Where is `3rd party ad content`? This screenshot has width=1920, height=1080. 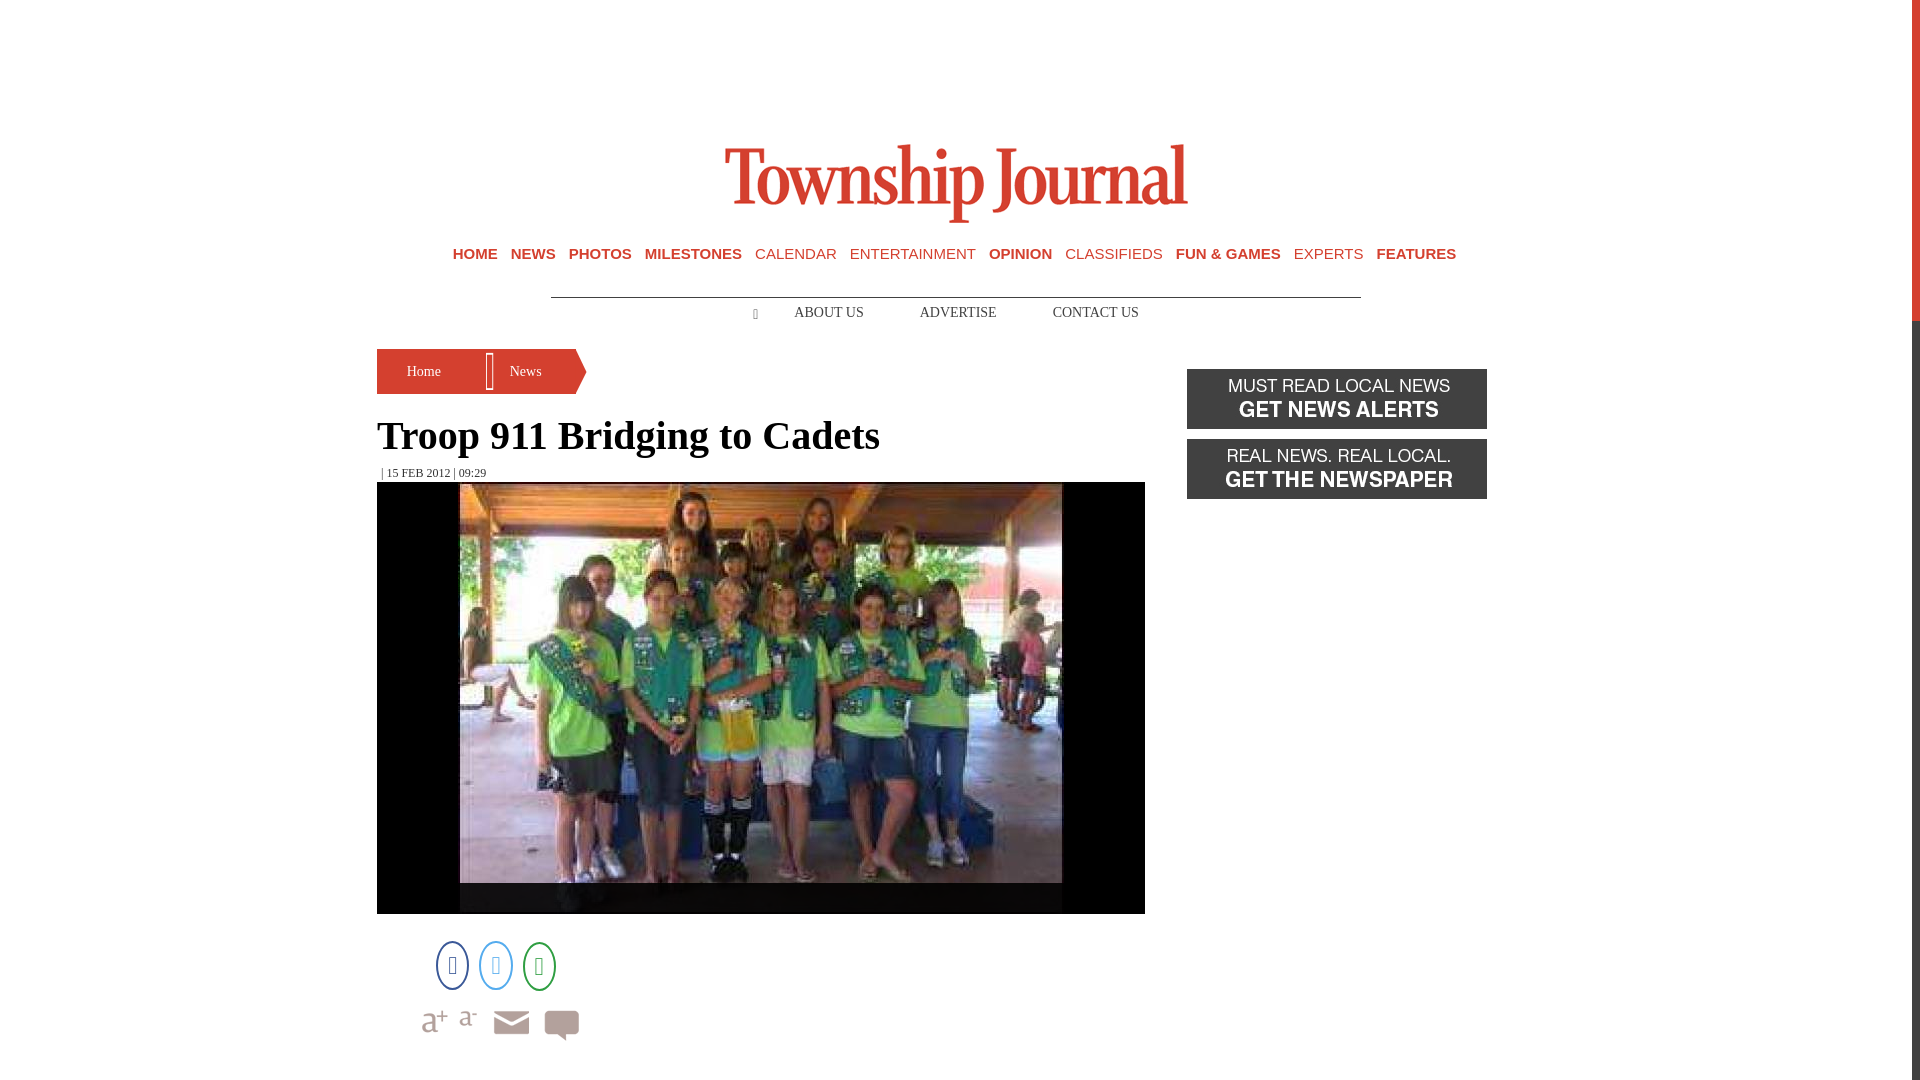 3rd party ad content is located at coordinates (956, 66).